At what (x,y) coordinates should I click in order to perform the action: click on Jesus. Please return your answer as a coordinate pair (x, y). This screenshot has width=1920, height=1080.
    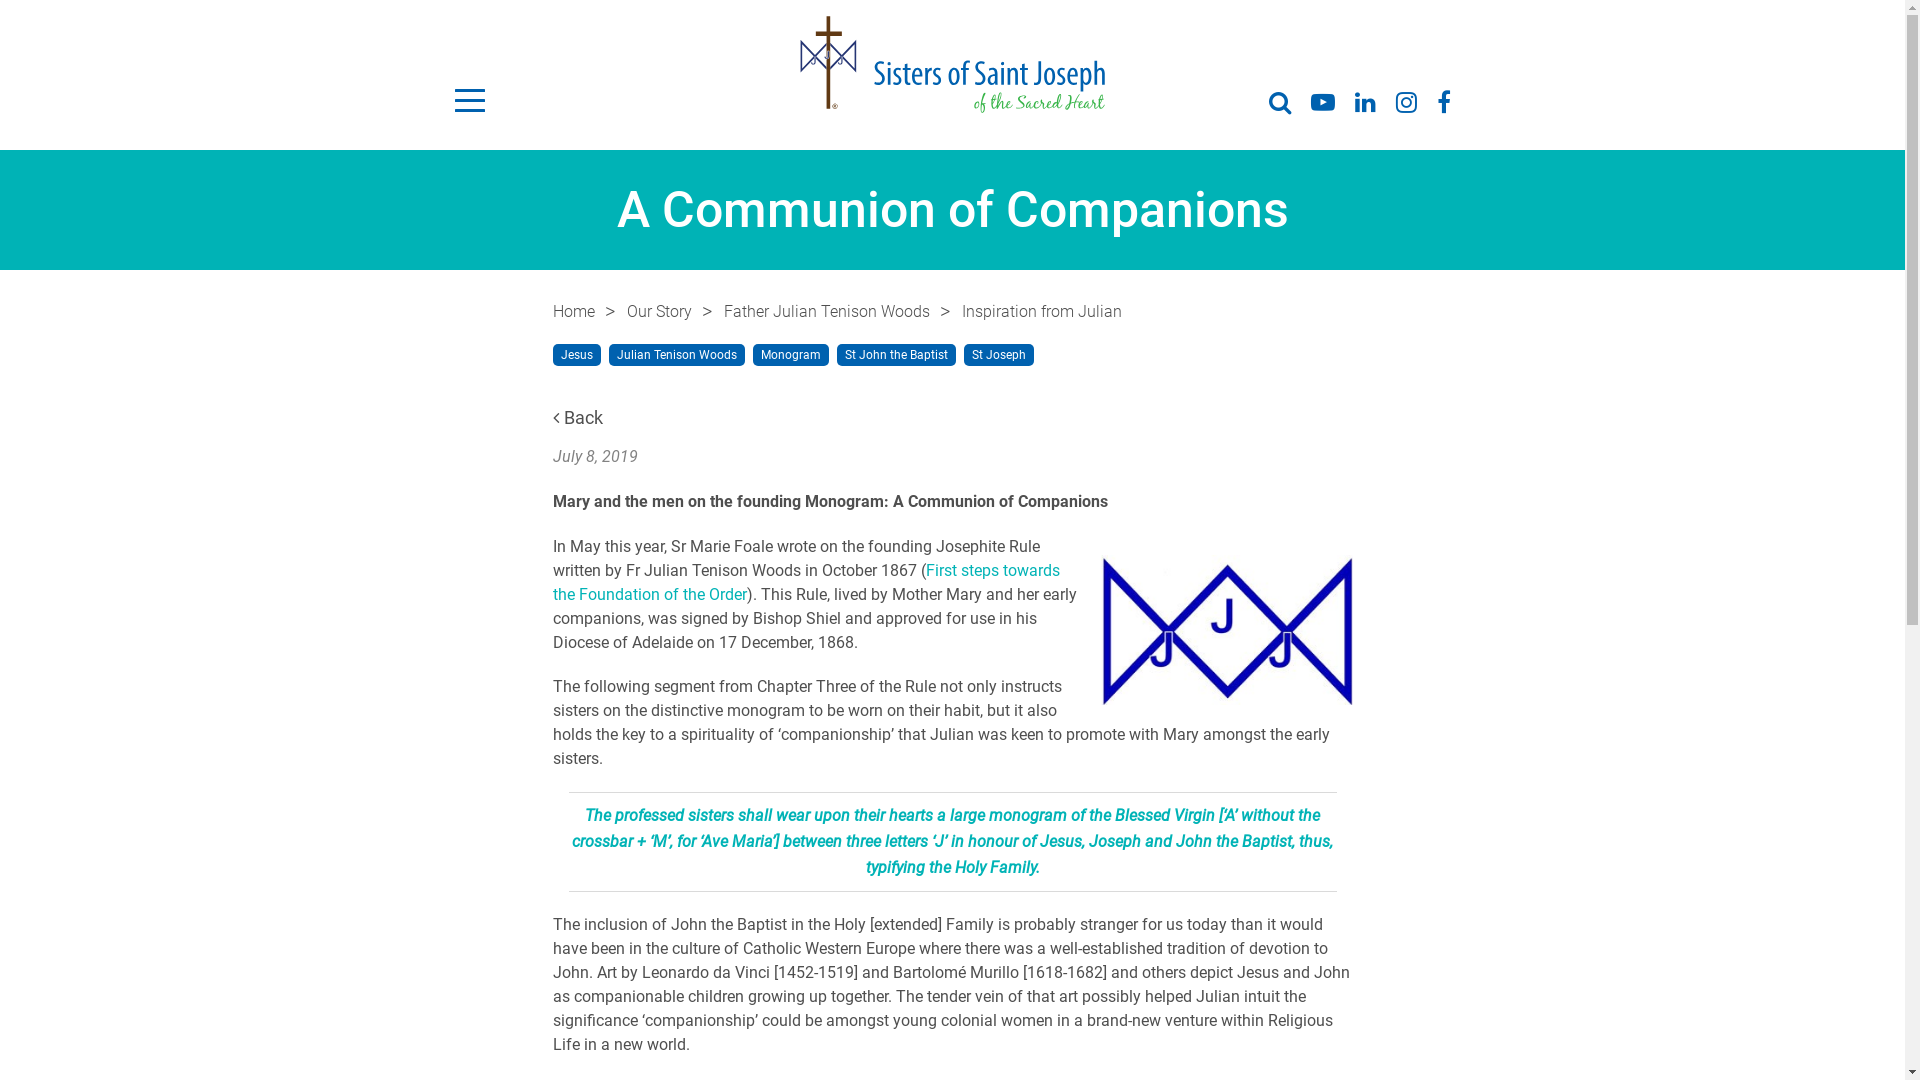
    Looking at the image, I should click on (576, 355).